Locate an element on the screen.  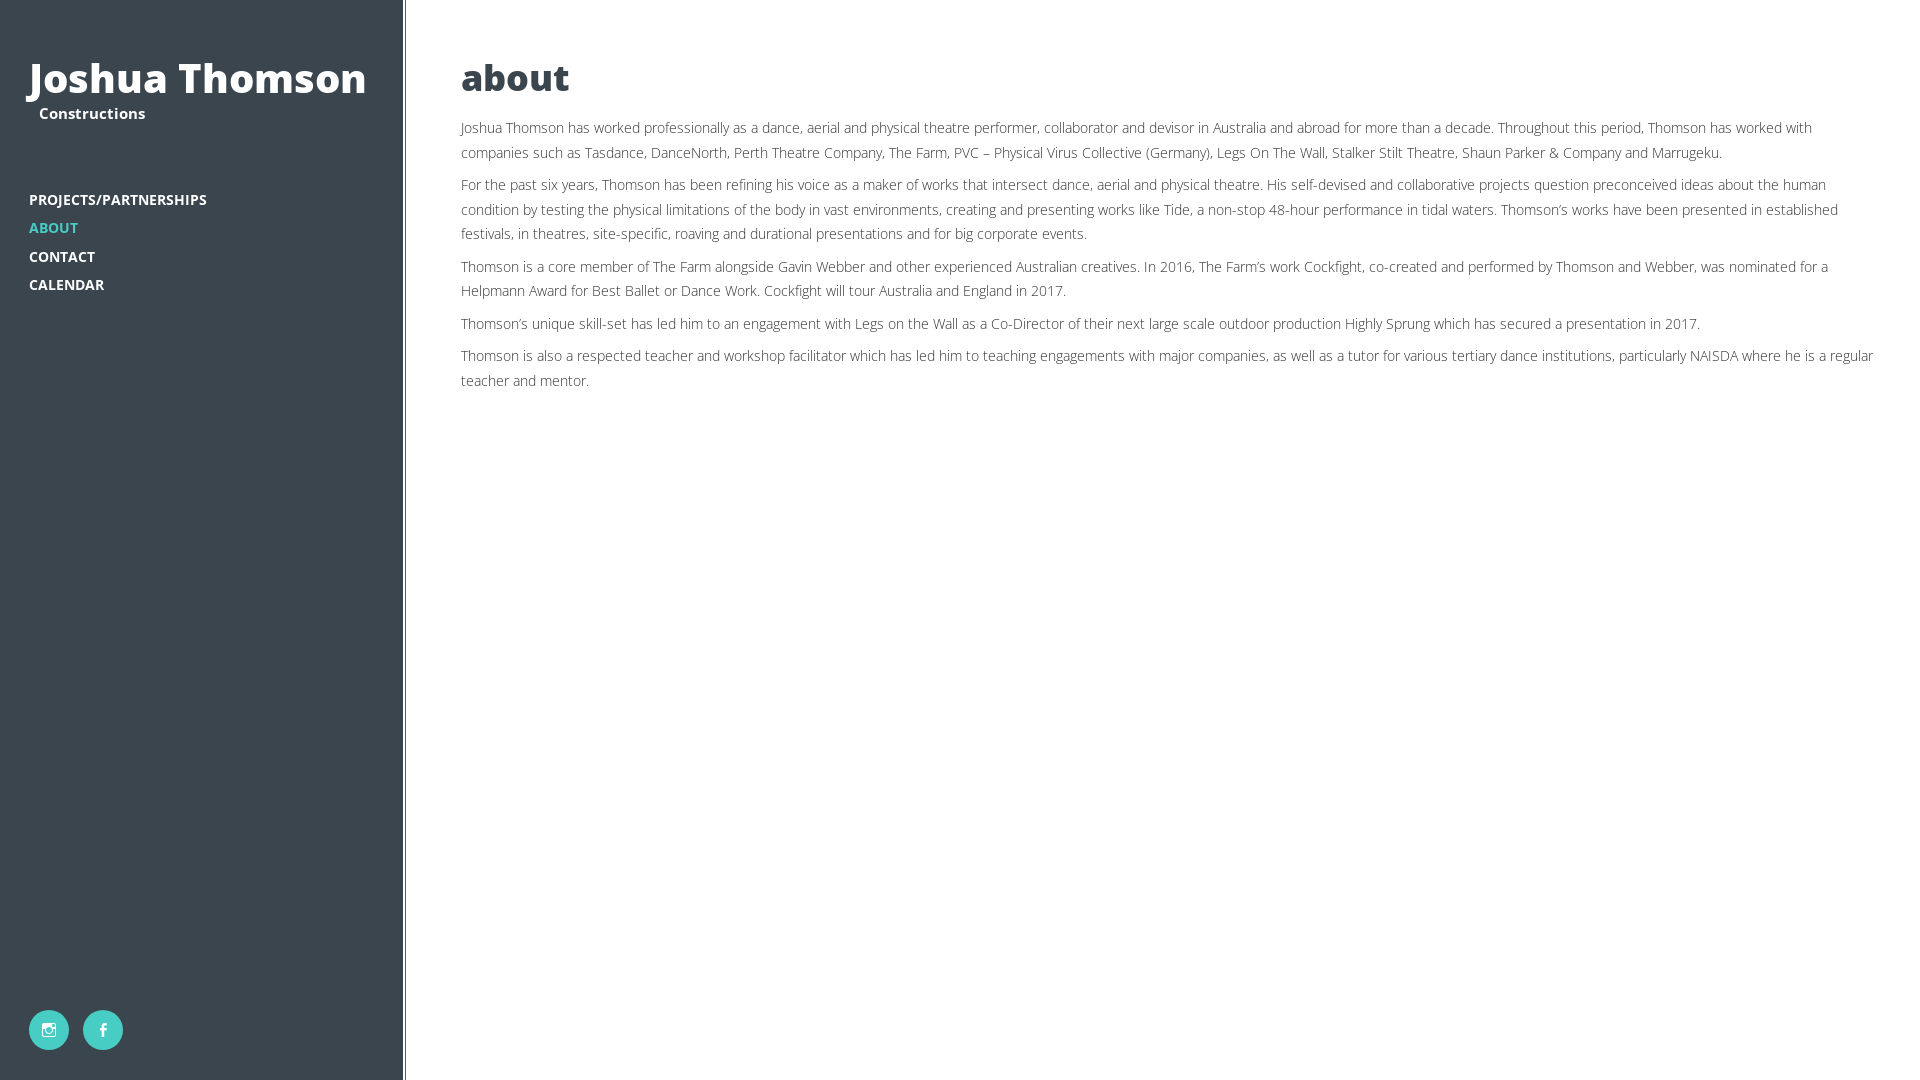
ABOUT is located at coordinates (202, 228).